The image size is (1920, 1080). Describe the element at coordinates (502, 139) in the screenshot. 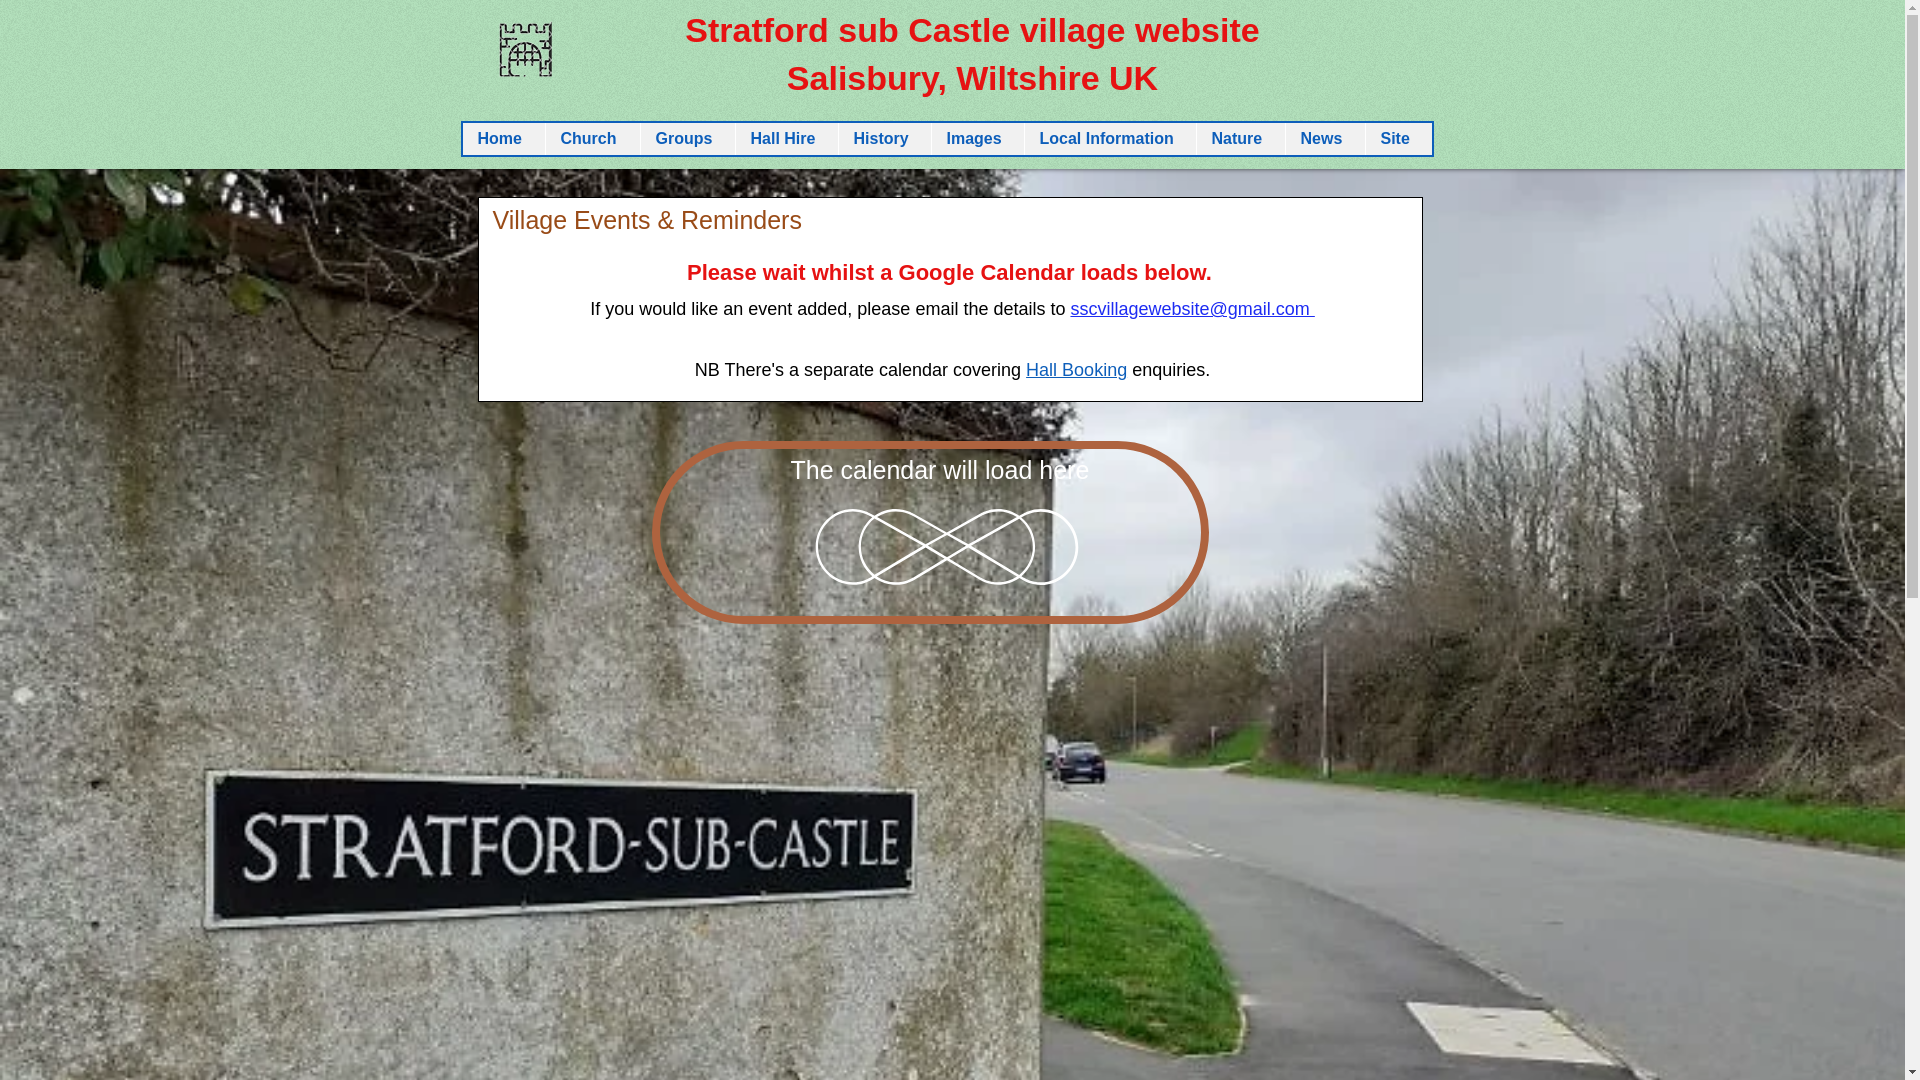

I see `Home` at that location.